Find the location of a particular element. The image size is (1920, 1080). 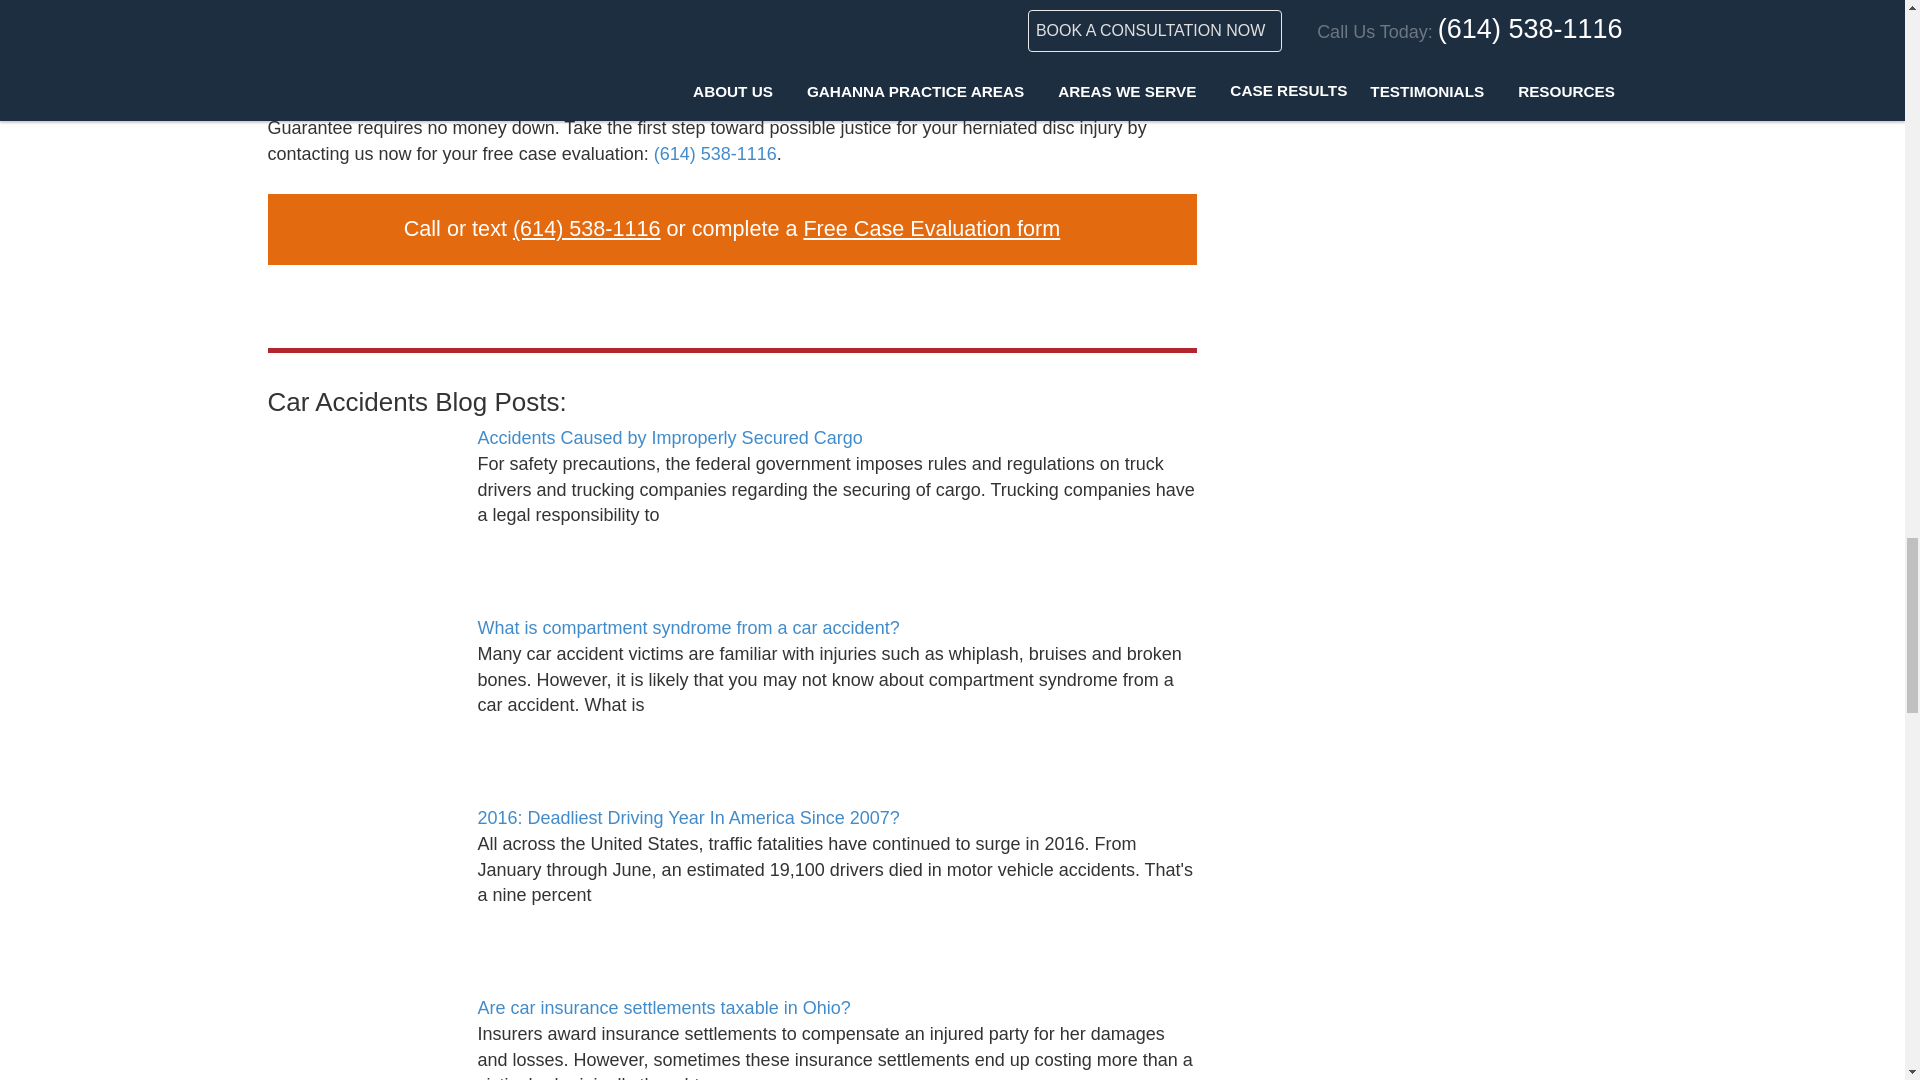

Accidents Caused by Improperly Secured Cargo is located at coordinates (363, 500).